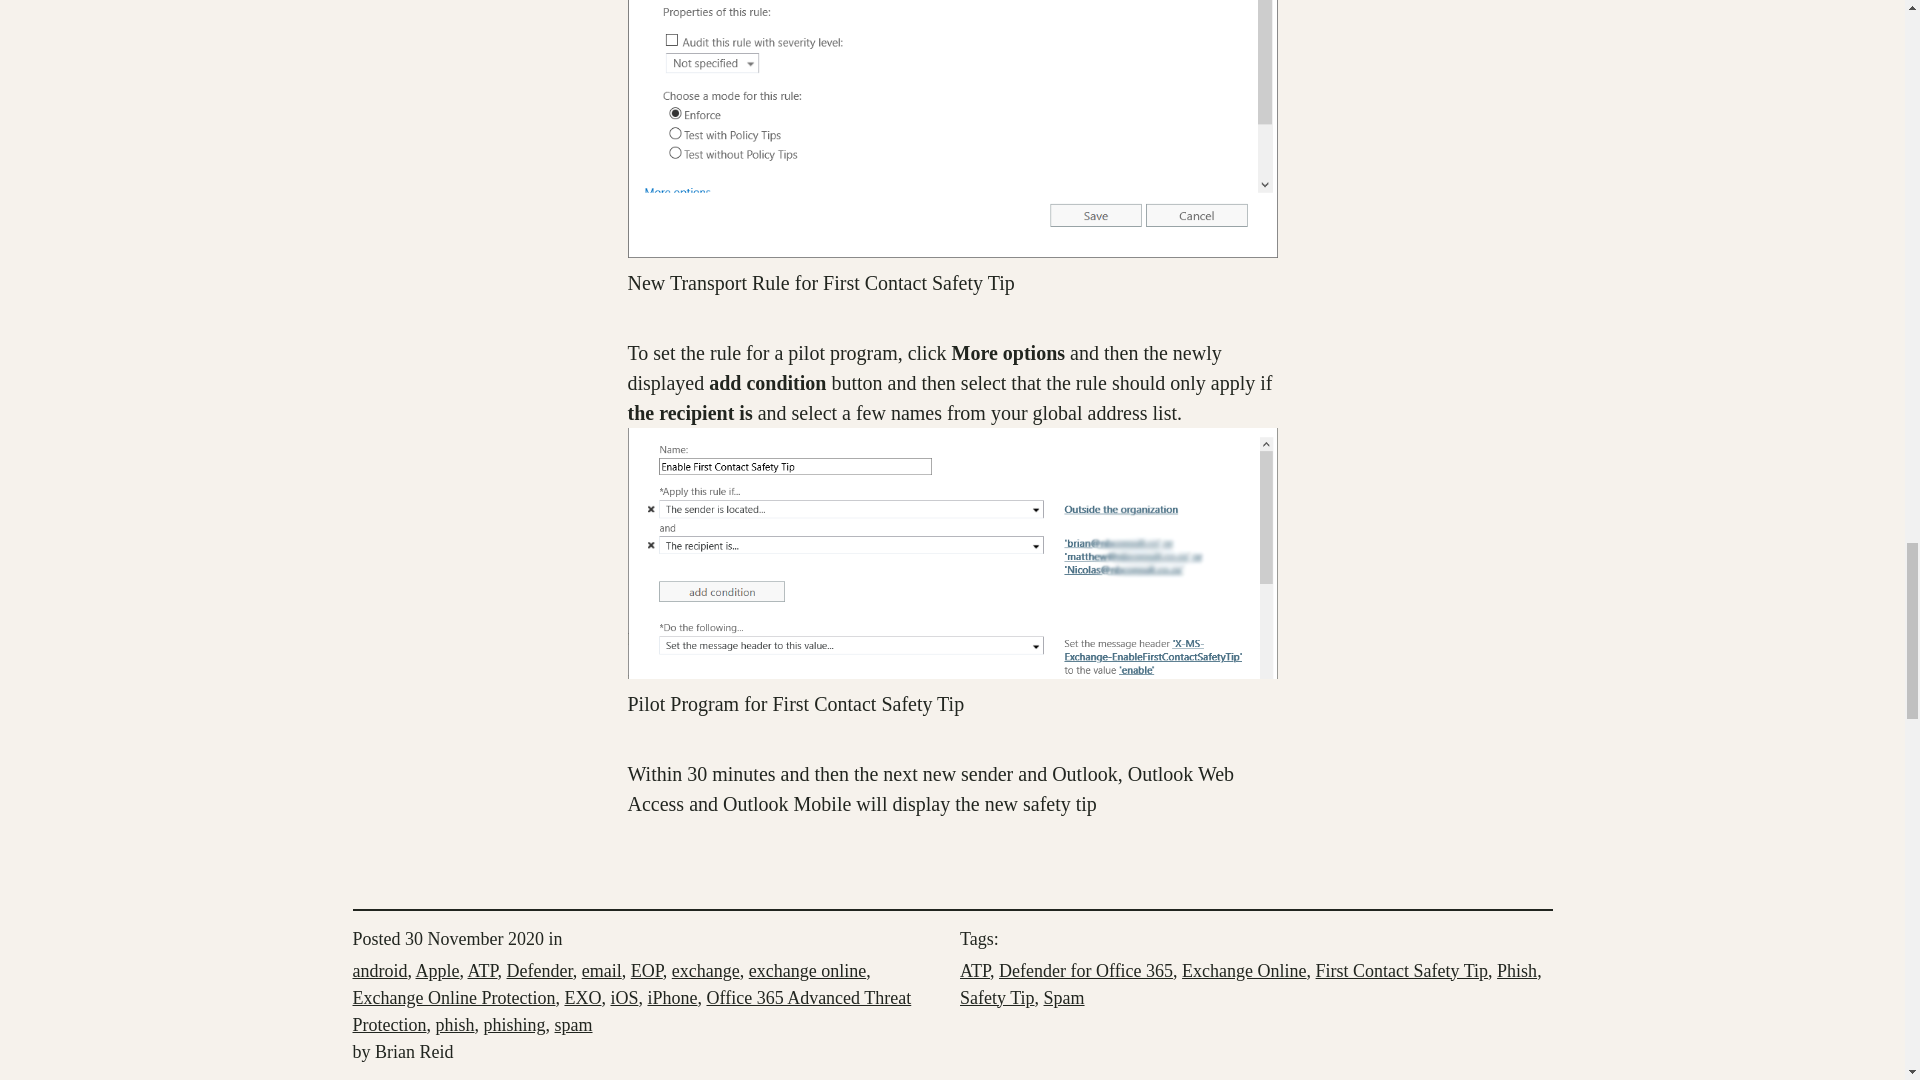  Describe the element at coordinates (1402, 970) in the screenshot. I see `First Contact Safety Tip` at that location.